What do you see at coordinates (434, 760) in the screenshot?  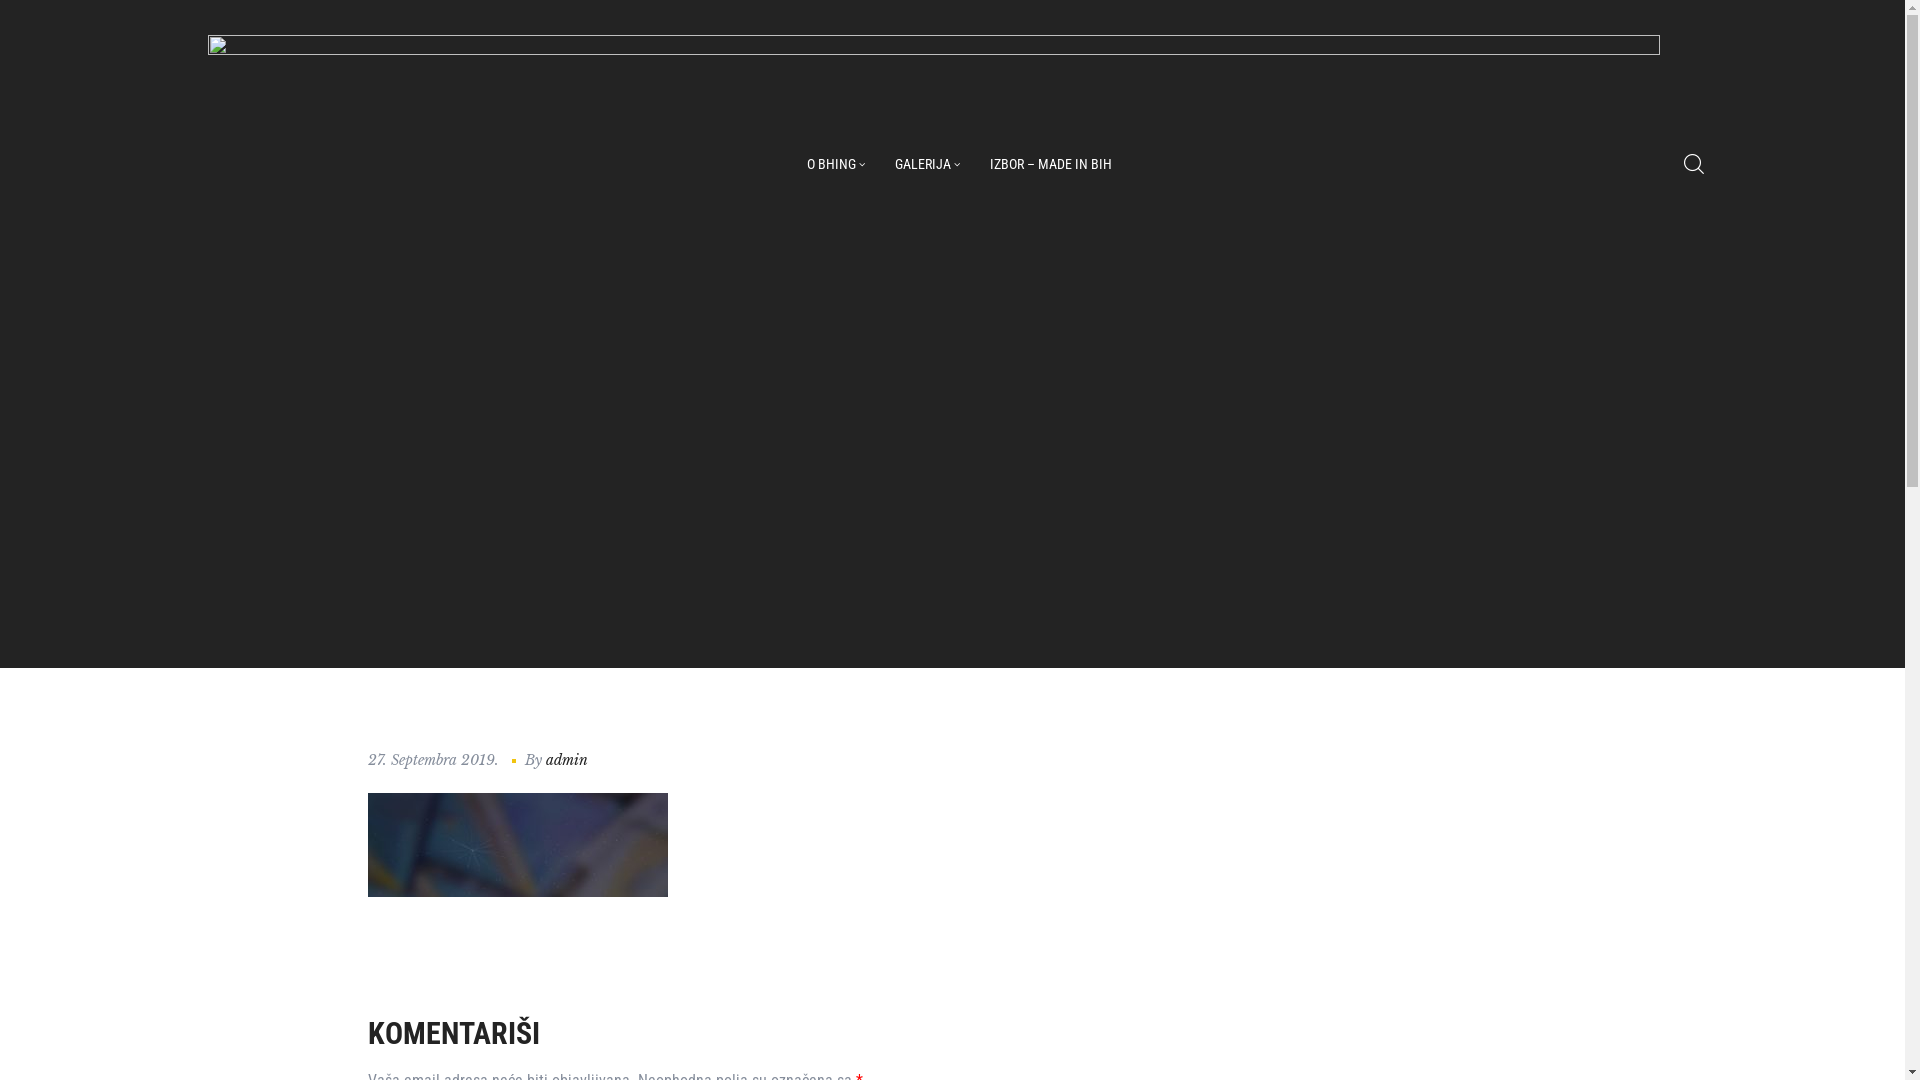 I see `27. Septembra 2019.` at bounding box center [434, 760].